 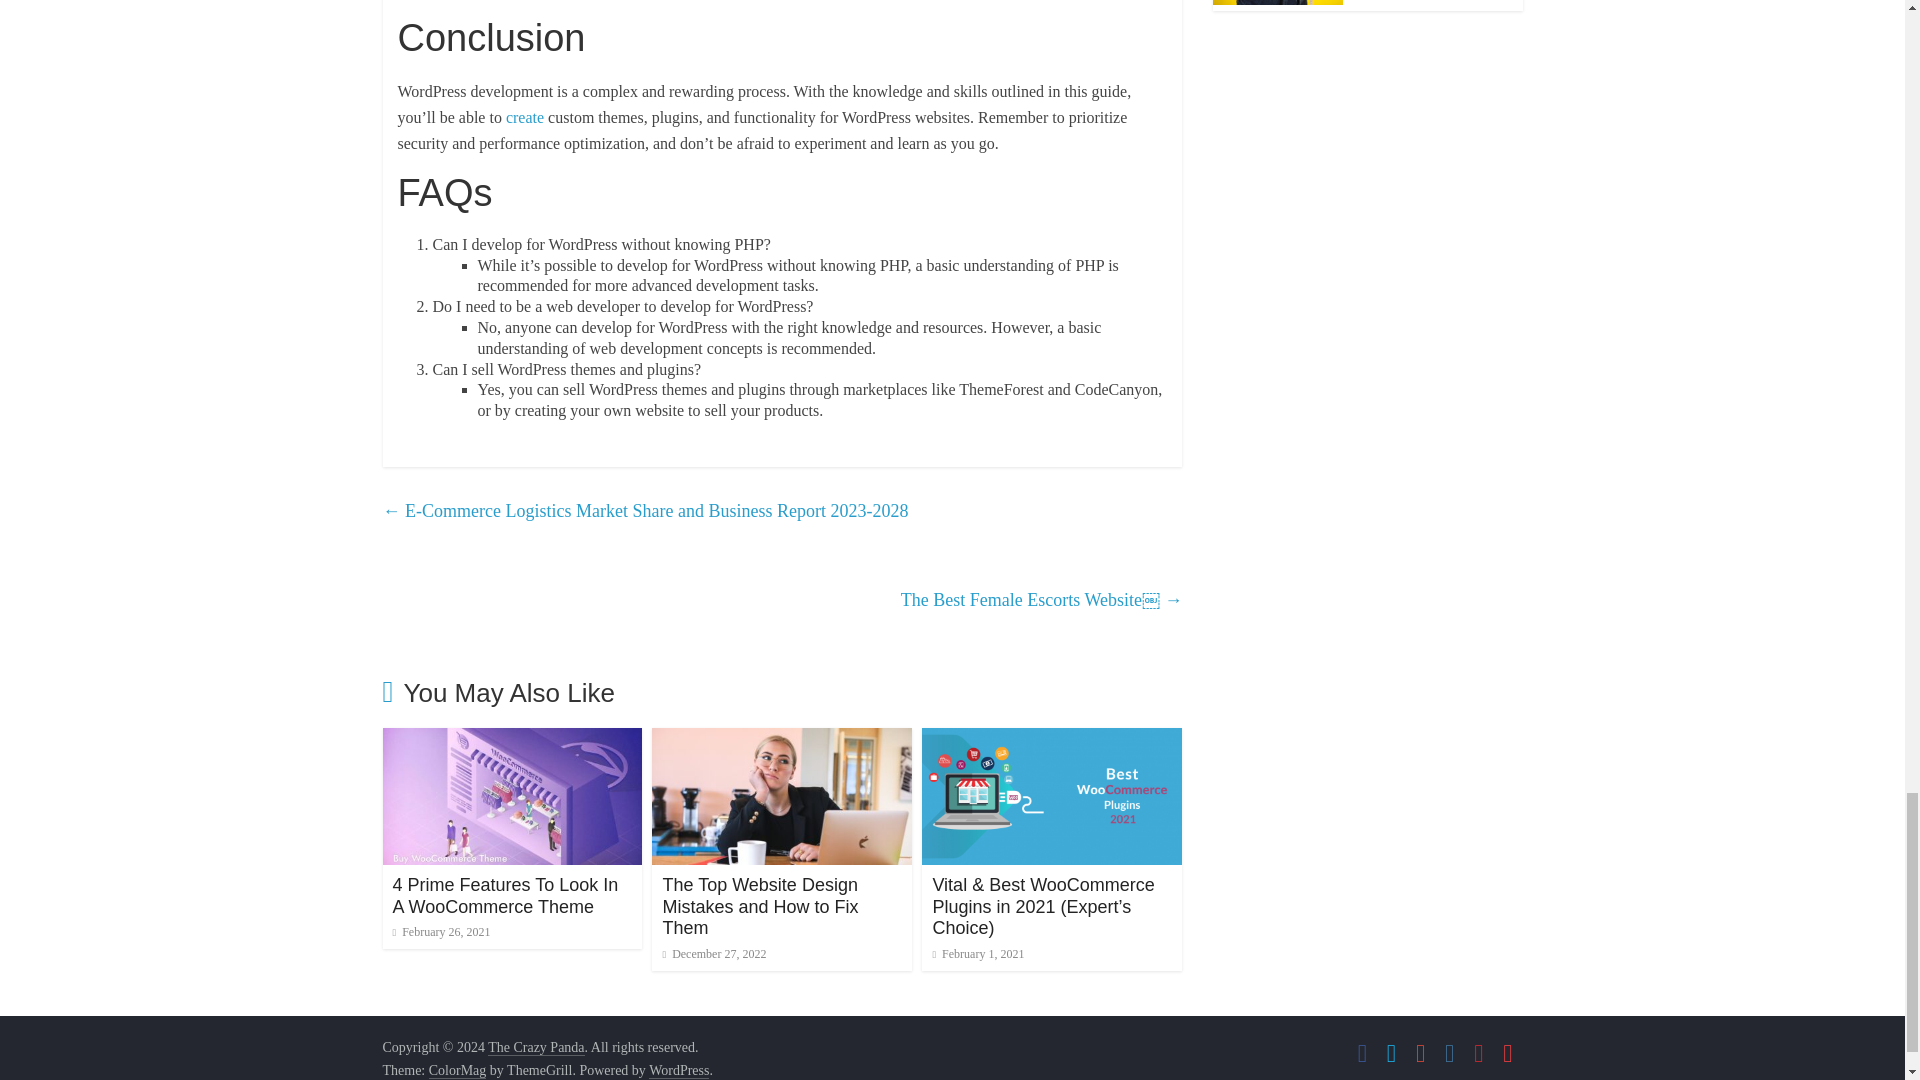 What do you see at coordinates (504, 895) in the screenshot?
I see `4 Prime Features To Look In A WooCommerce Theme` at bounding box center [504, 895].